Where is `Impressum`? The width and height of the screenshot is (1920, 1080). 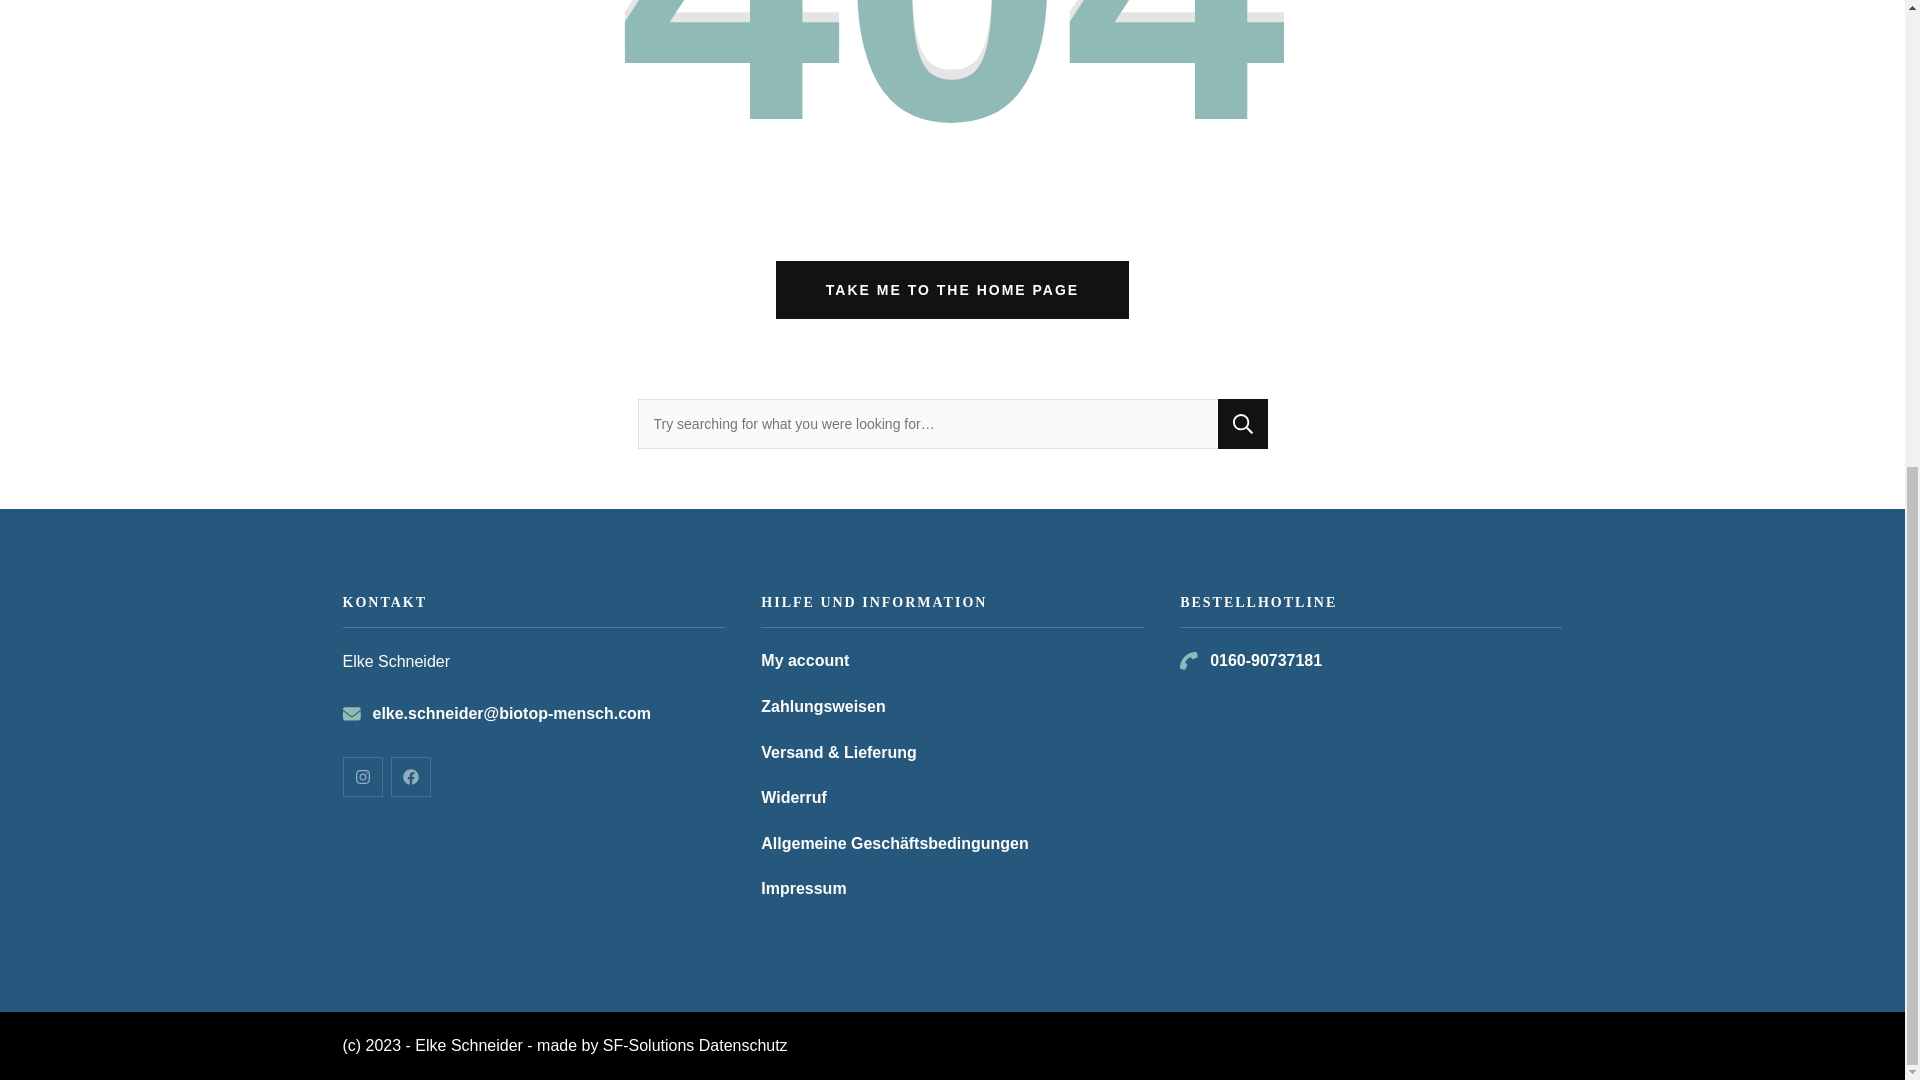 Impressum is located at coordinates (803, 888).